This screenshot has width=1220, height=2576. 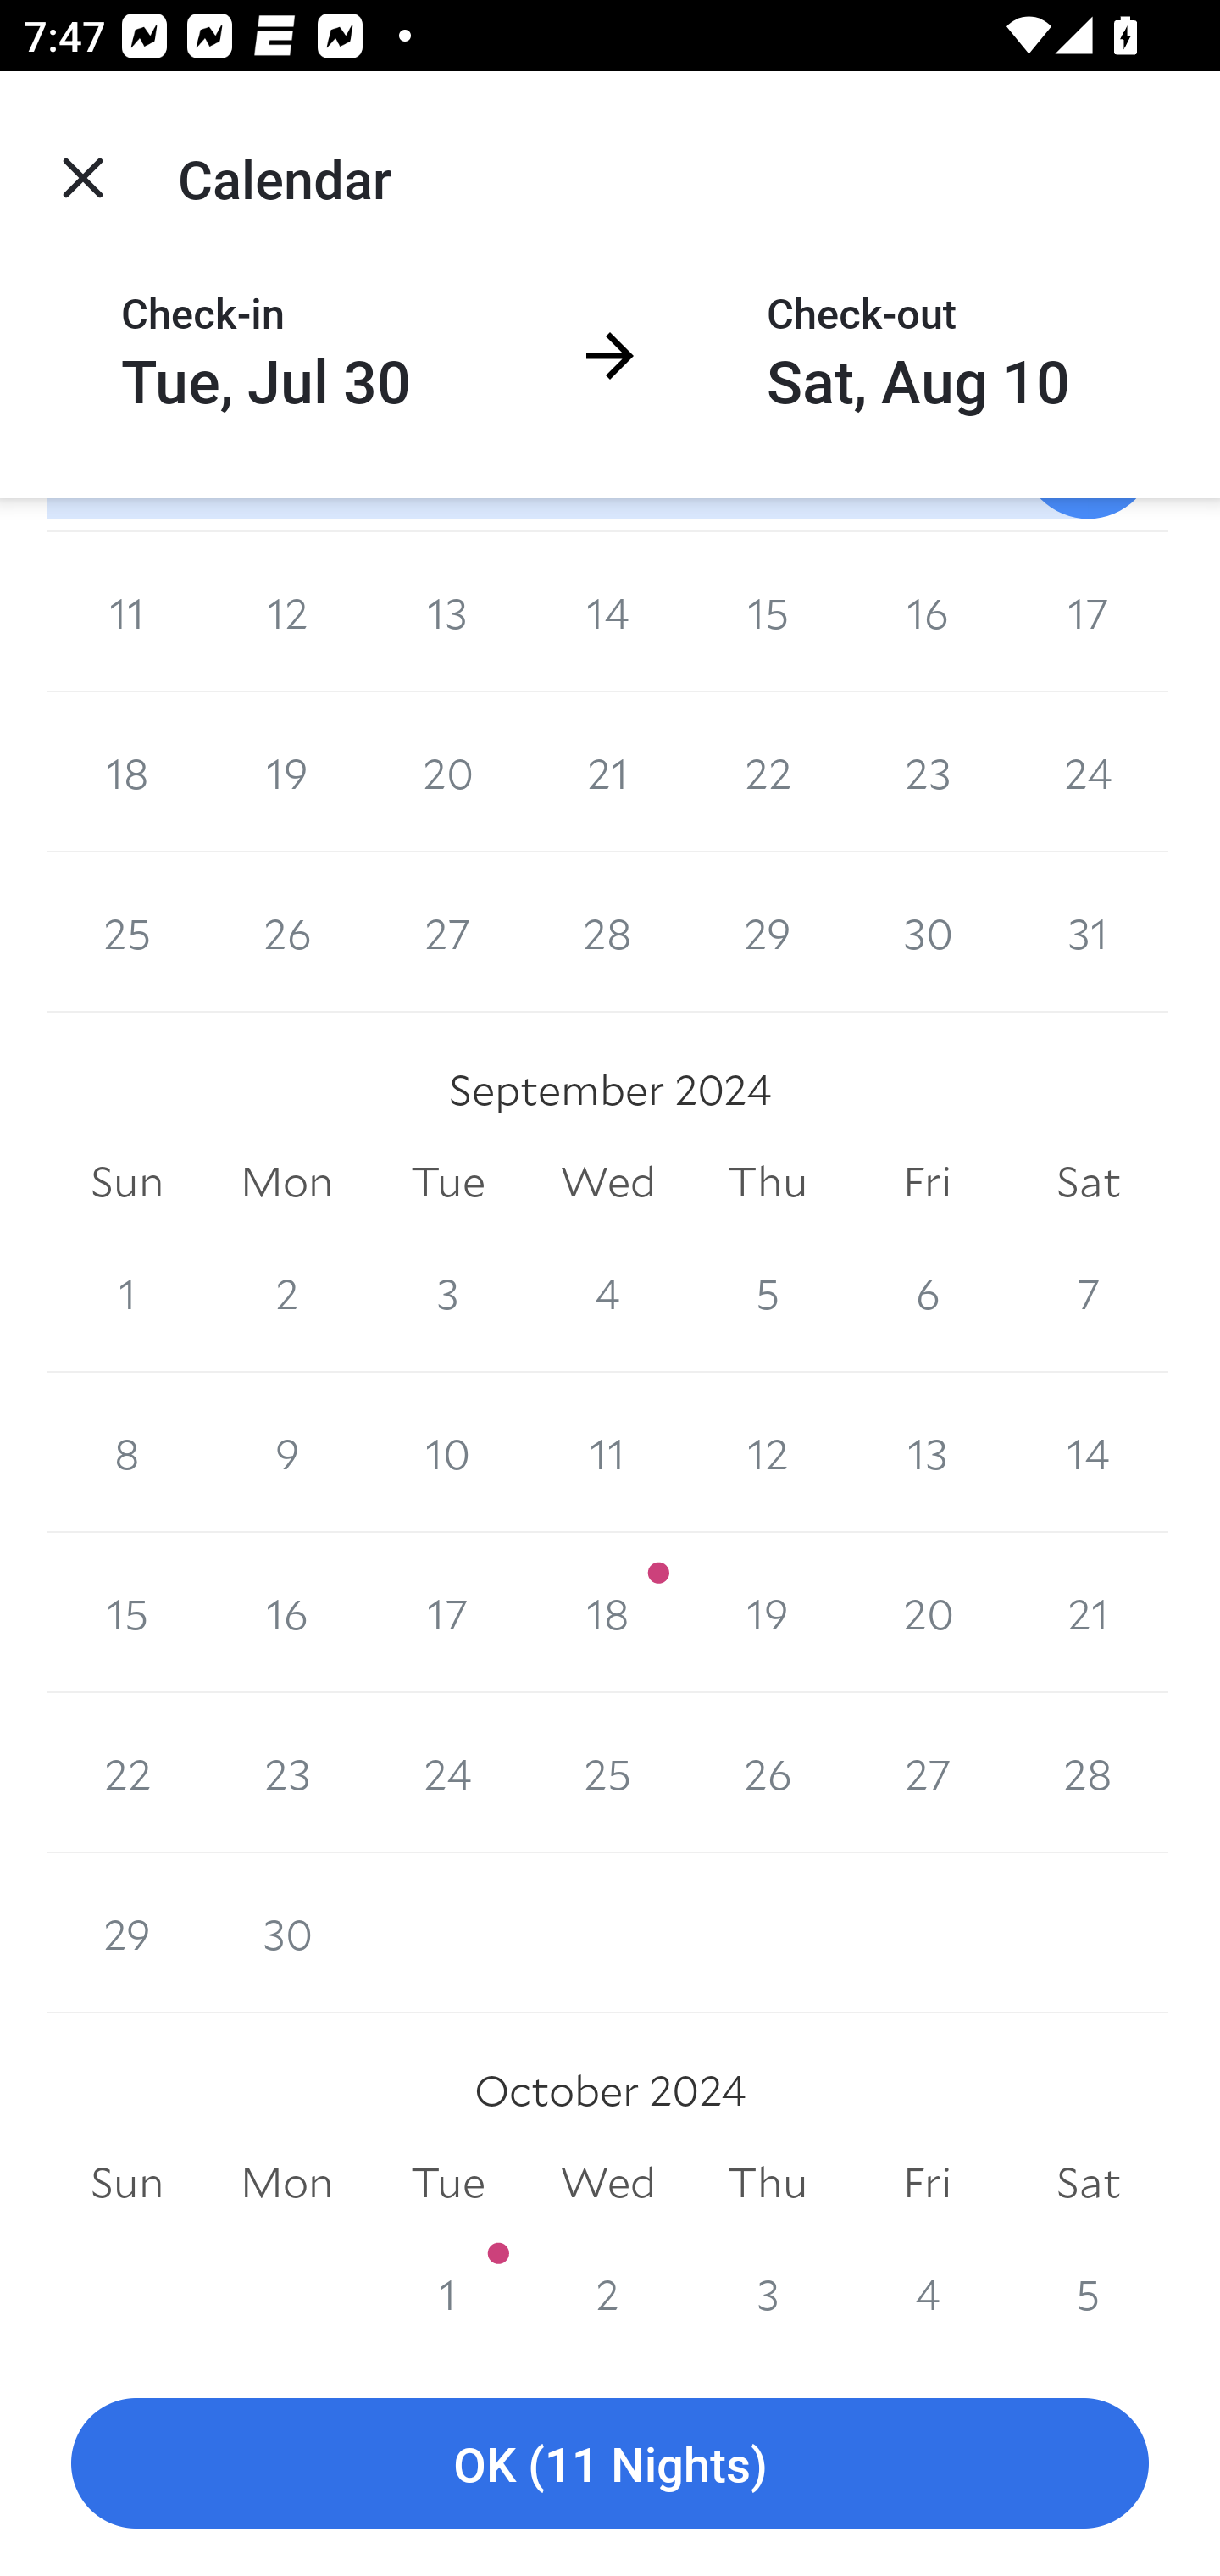 I want to click on 9 9 September 2024, so click(x=286, y=1452).